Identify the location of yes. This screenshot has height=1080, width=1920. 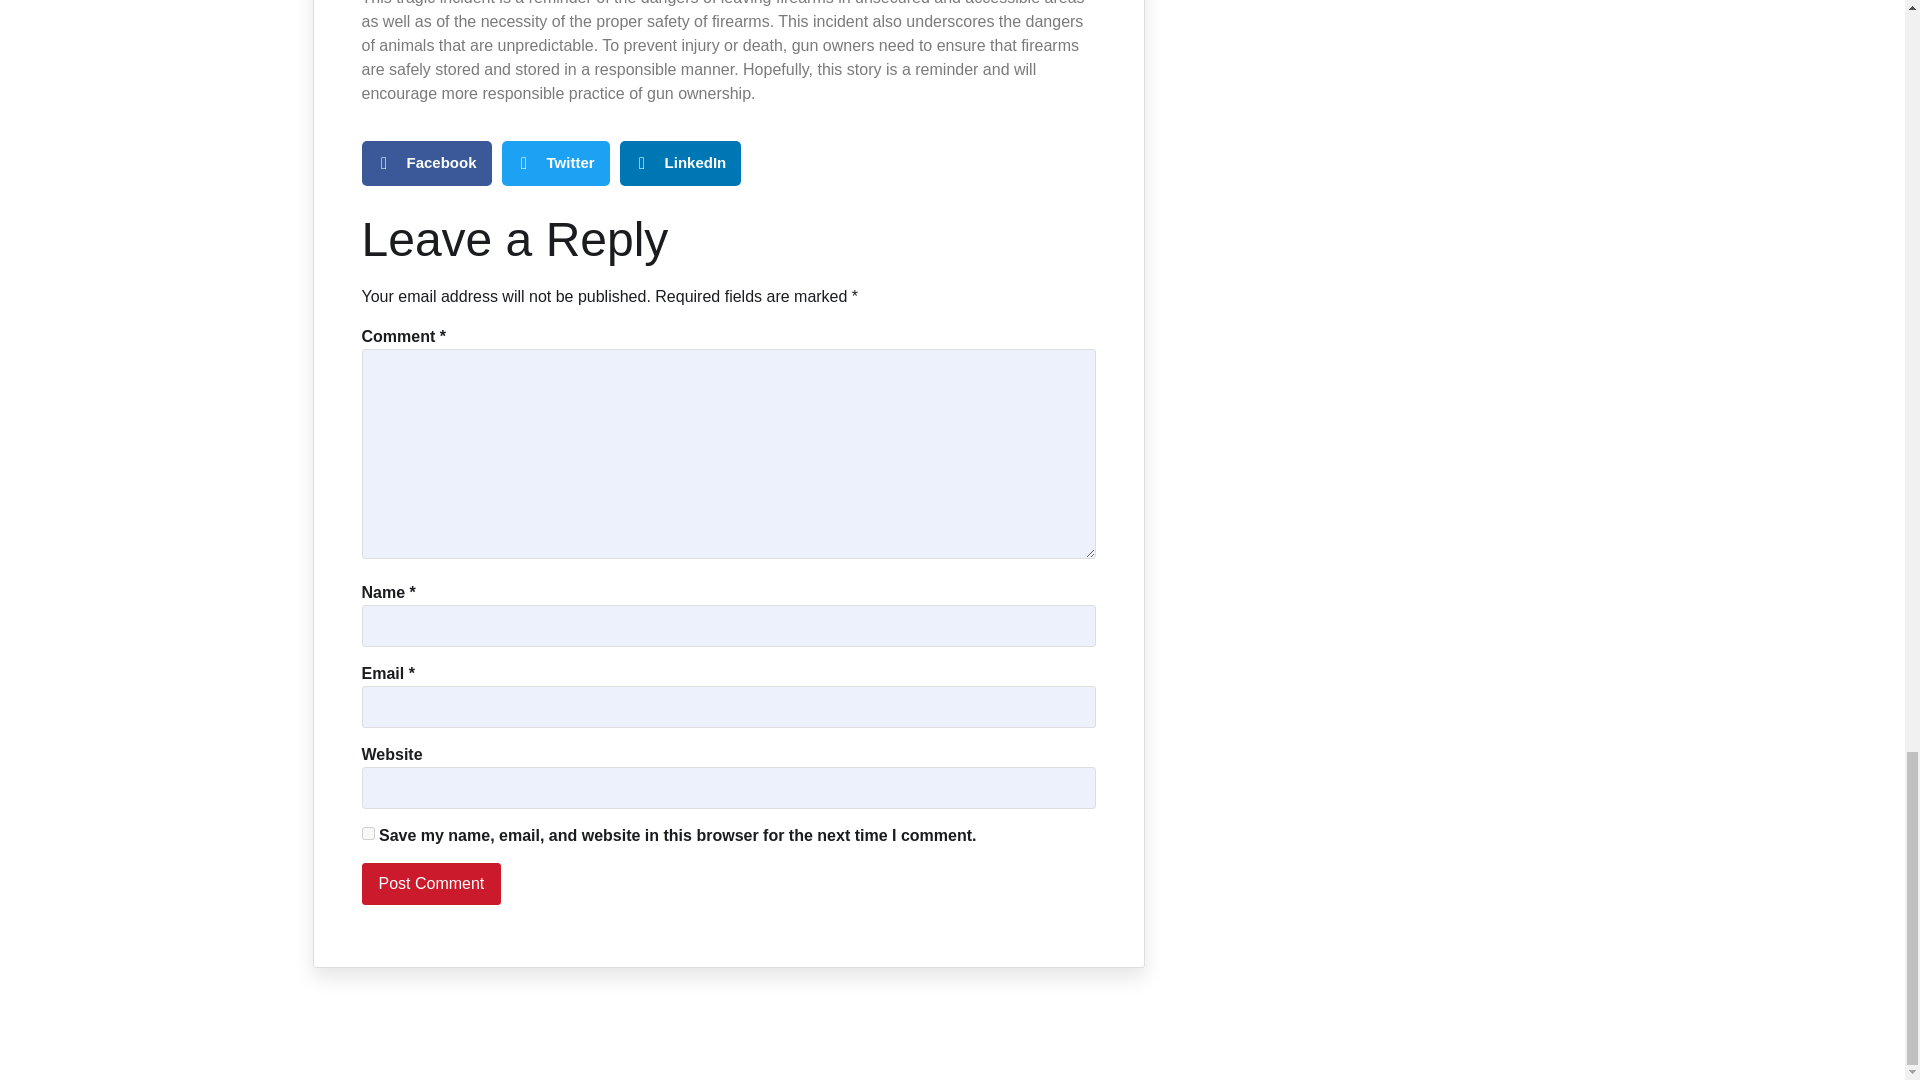
(368, 834).